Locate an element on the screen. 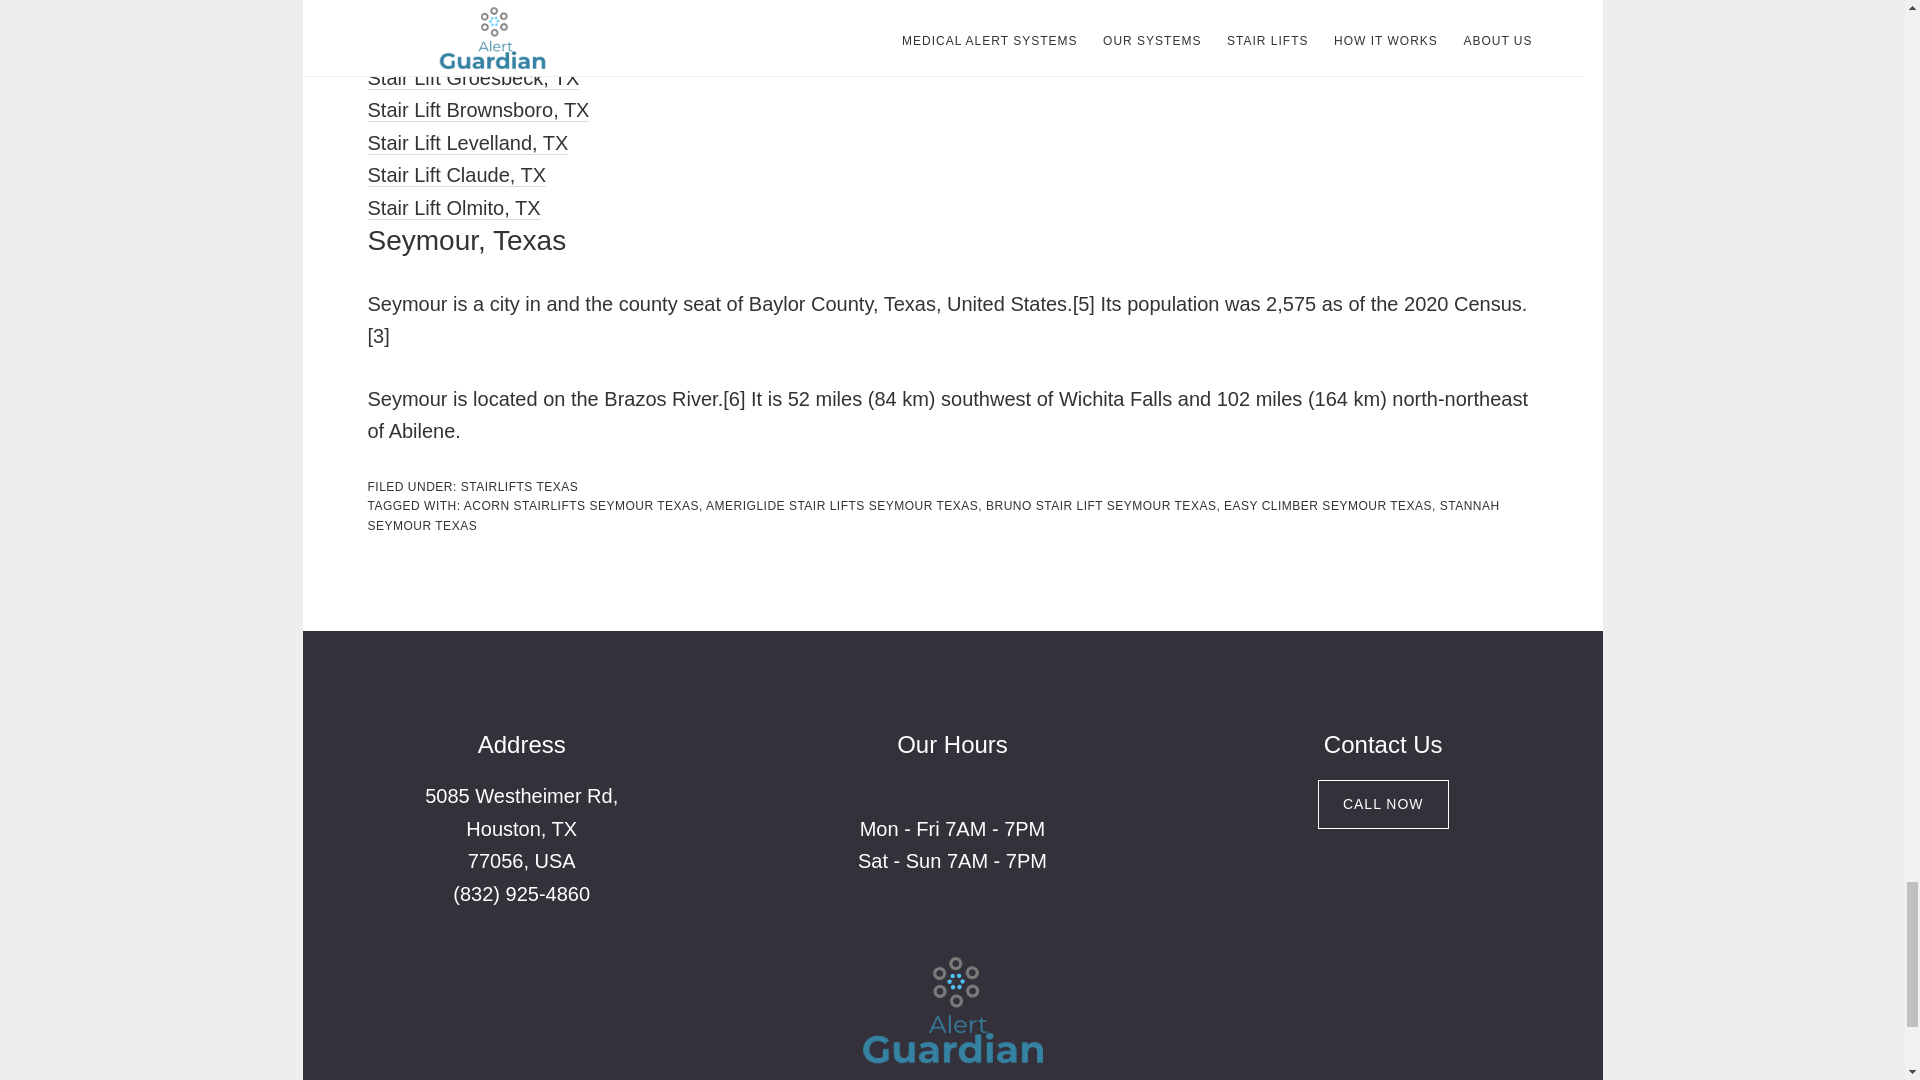 This screenshot has width=1920, height=1080. Stair Lift Olmito, TX is located at coordinates (454, 208).